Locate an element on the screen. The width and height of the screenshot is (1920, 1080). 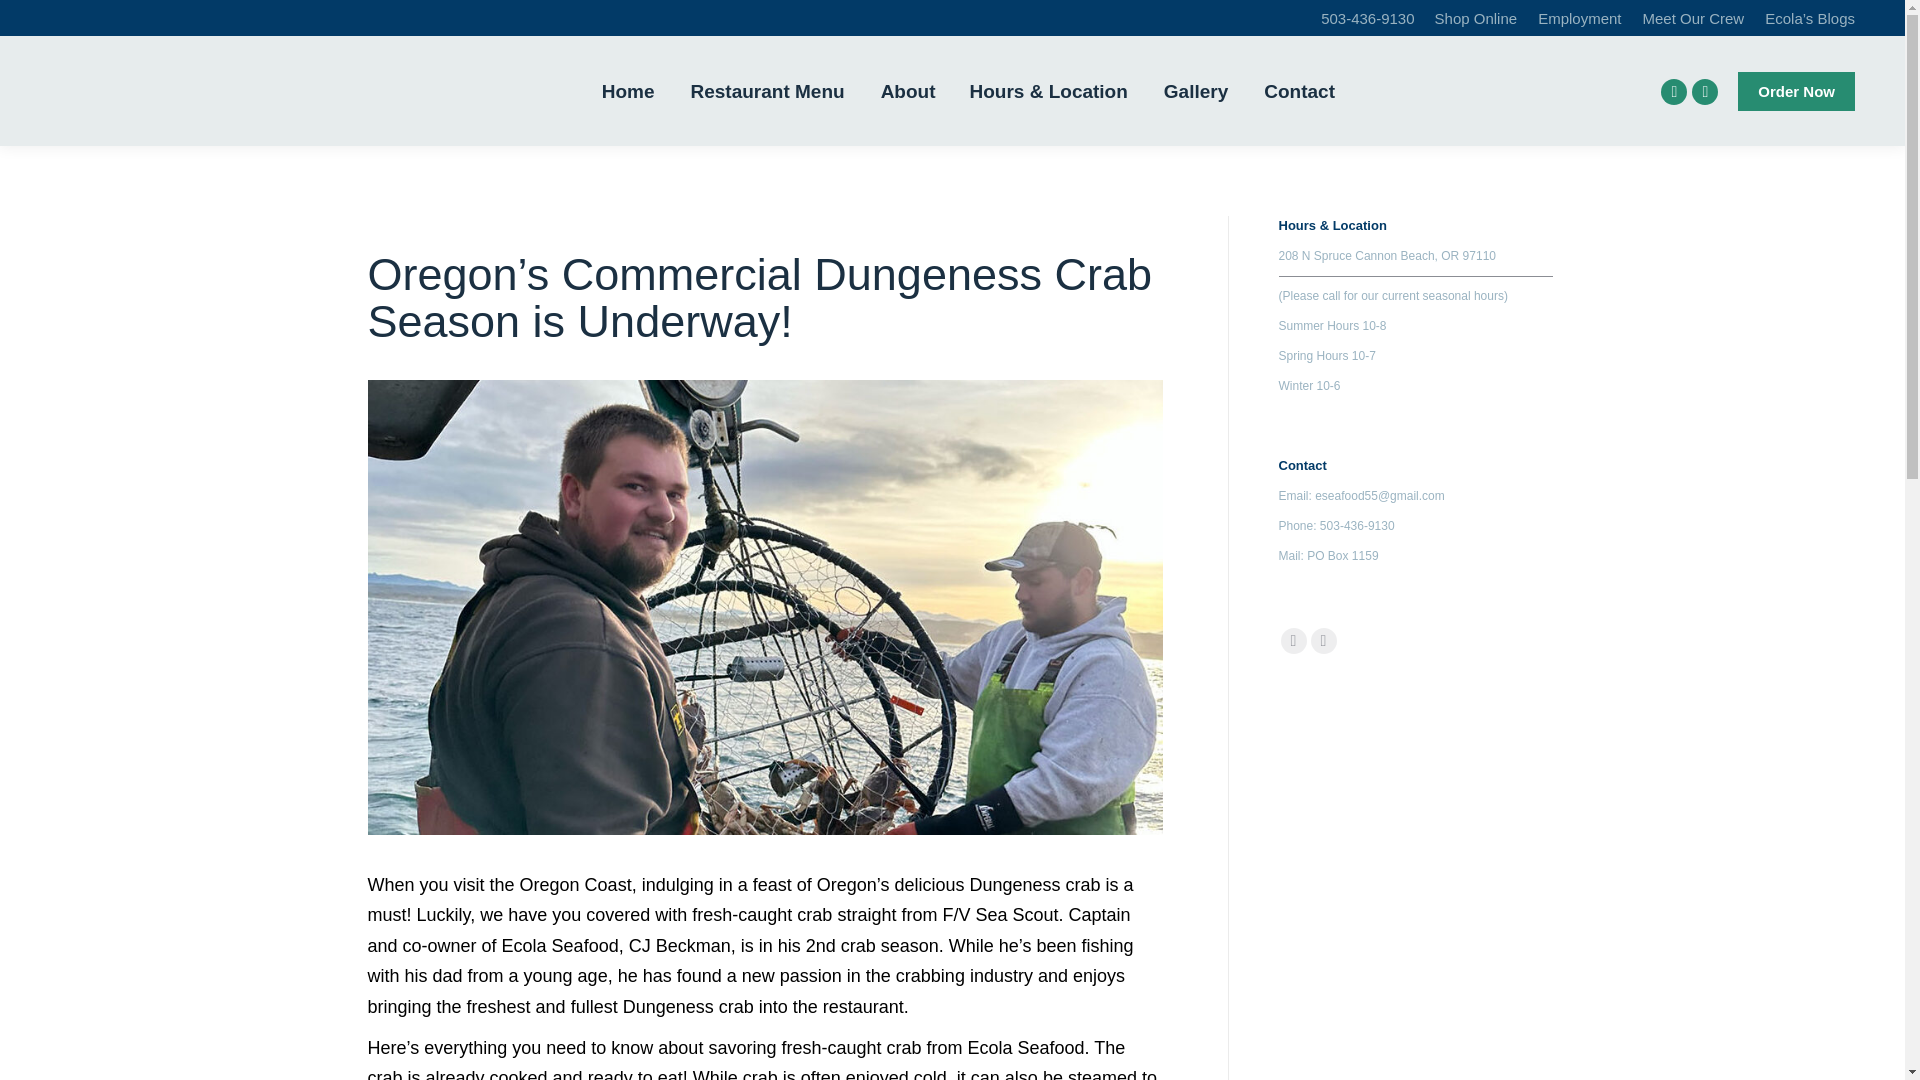
Instagram page opens in new window is located at coordinates (1704, 91).